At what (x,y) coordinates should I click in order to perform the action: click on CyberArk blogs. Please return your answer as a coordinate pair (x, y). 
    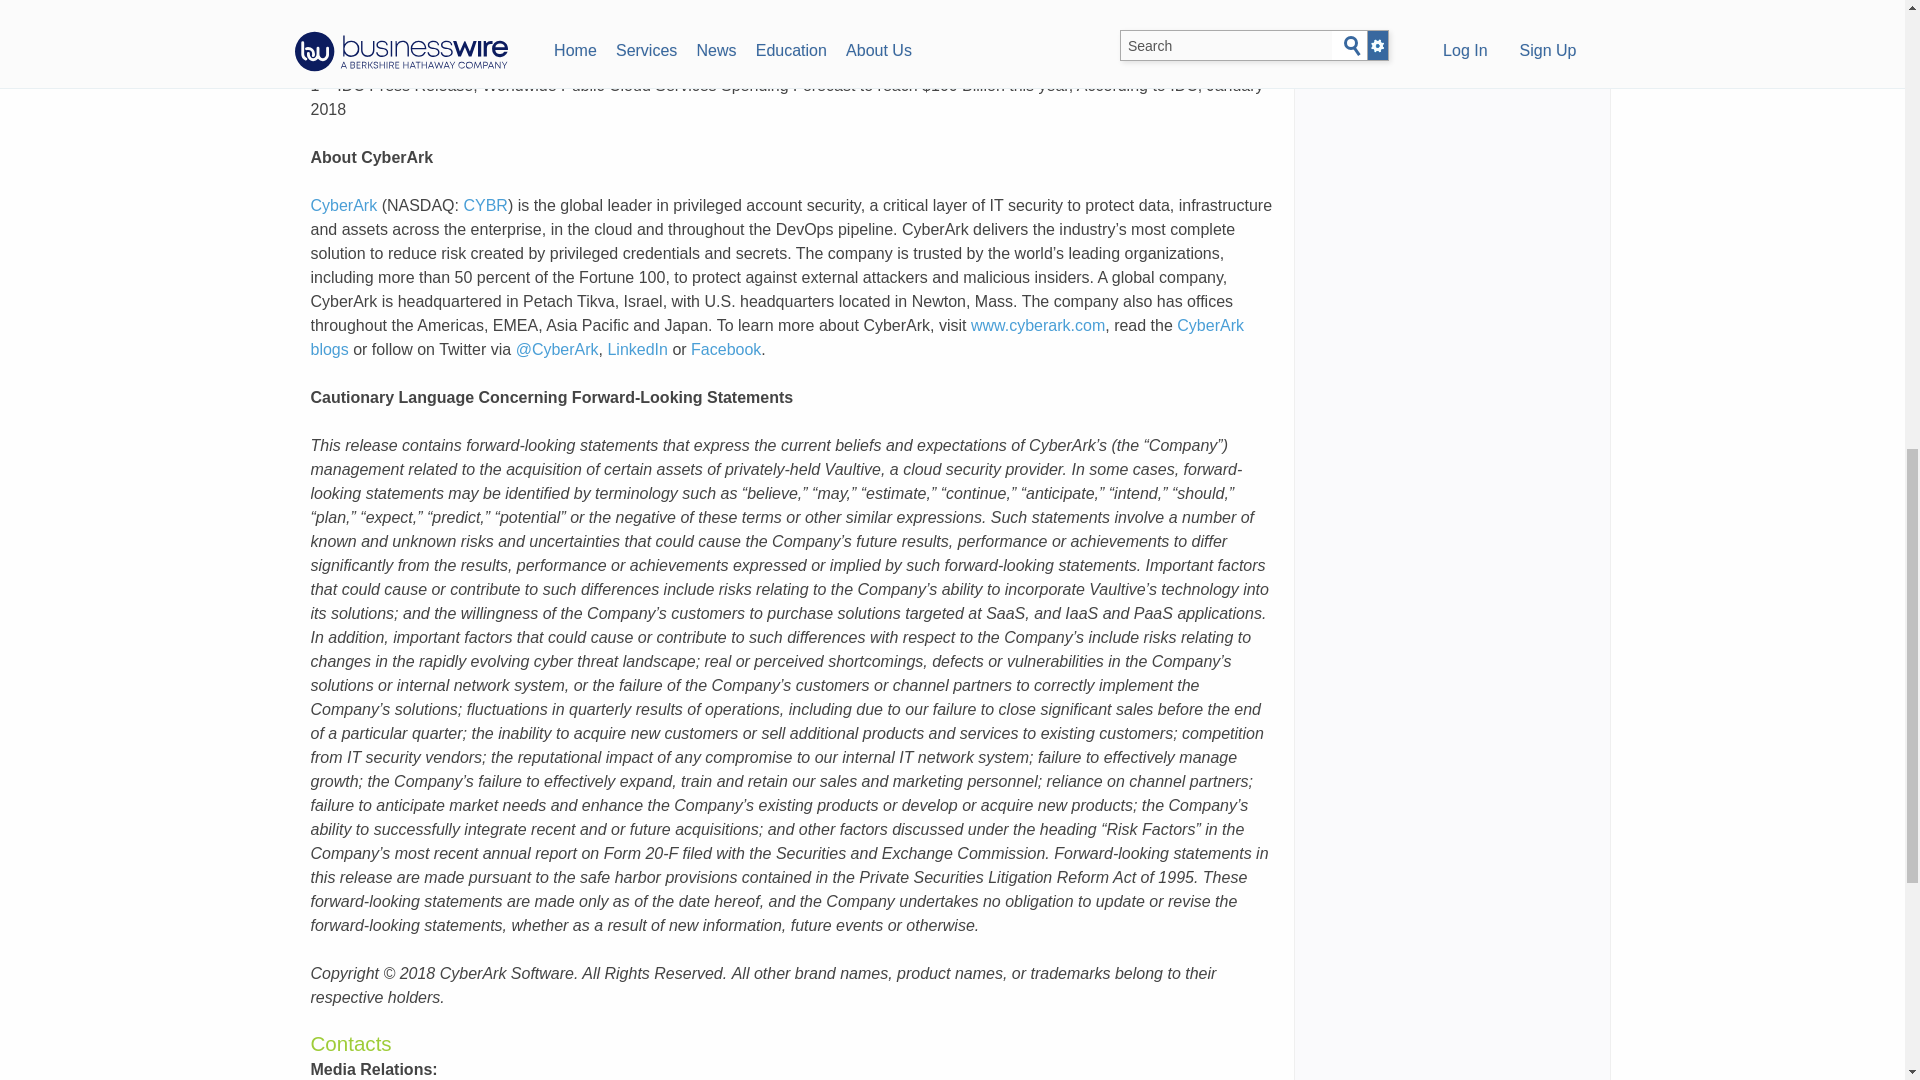
    Looking at the image, I should click on (776, 337).